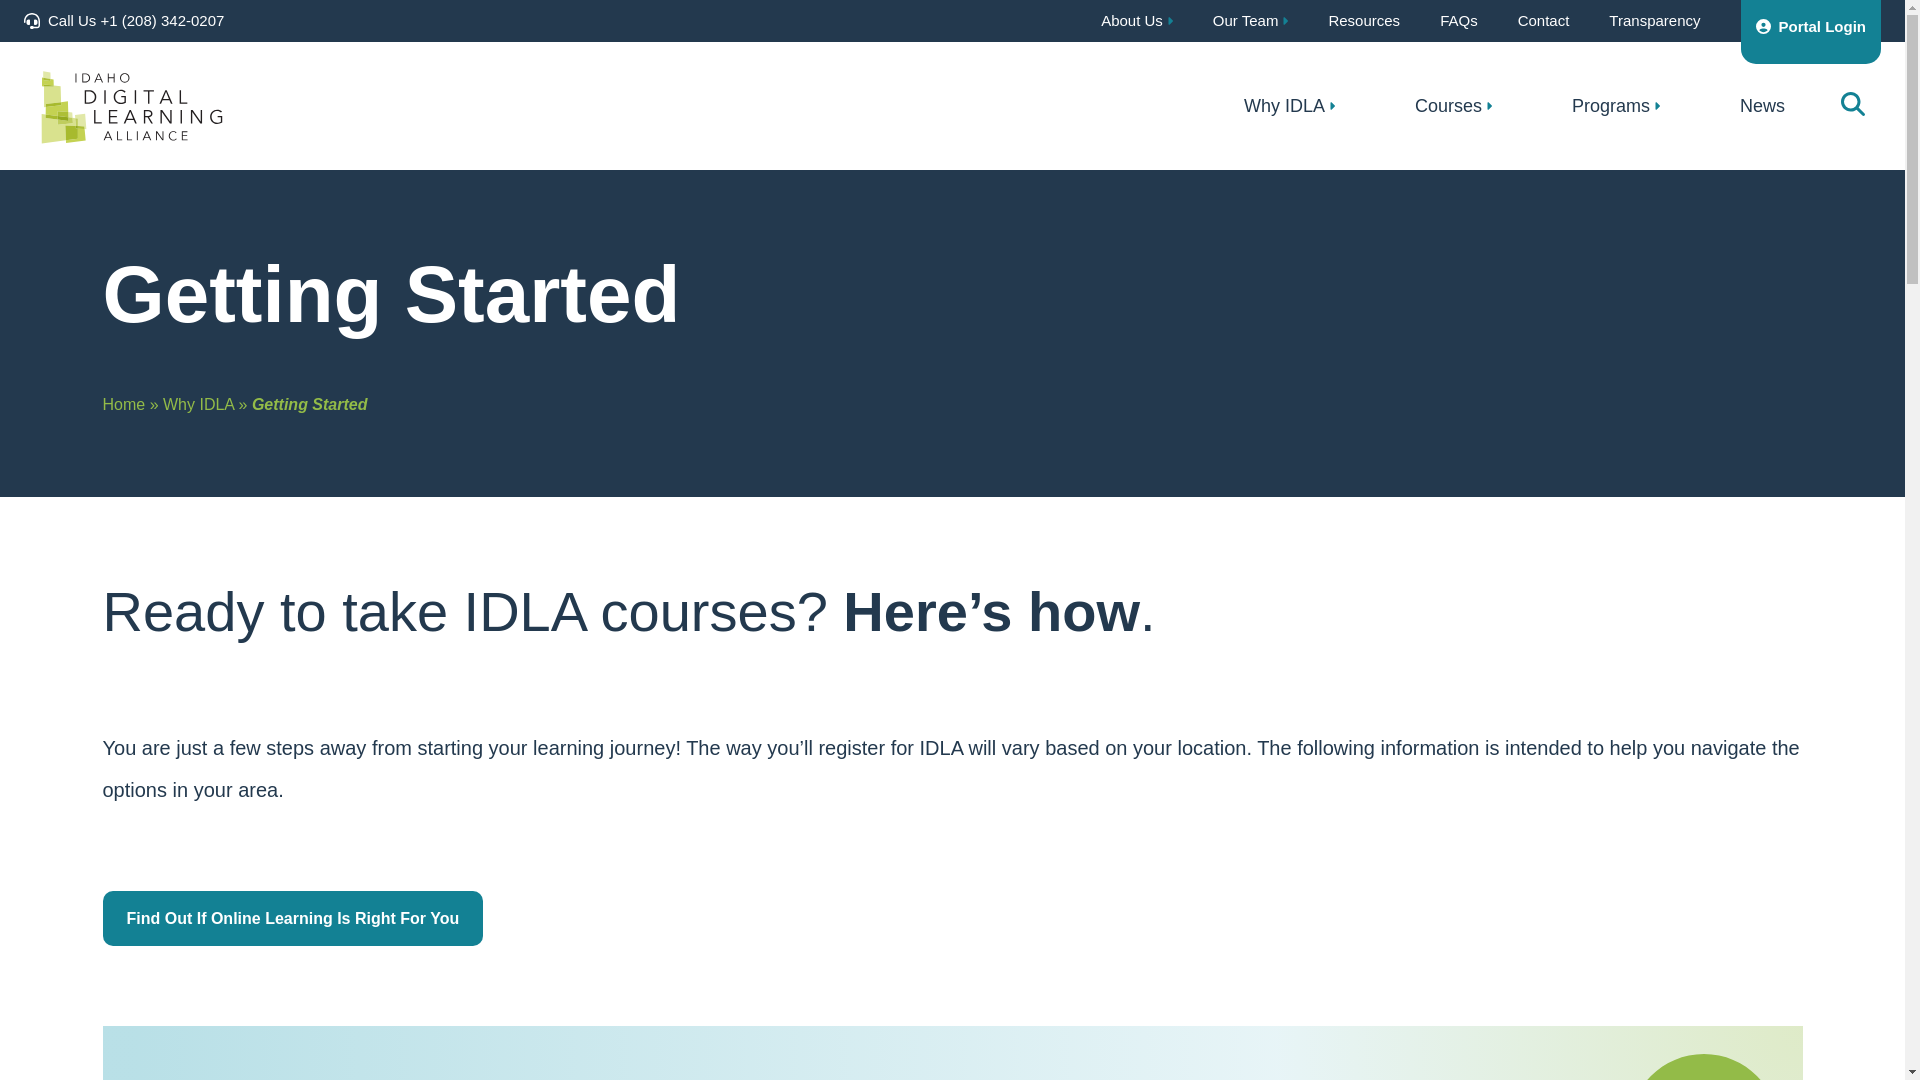 The height and width of the screenshot is (1080, 1920). I want to click on Resources, so click(1364, 21).